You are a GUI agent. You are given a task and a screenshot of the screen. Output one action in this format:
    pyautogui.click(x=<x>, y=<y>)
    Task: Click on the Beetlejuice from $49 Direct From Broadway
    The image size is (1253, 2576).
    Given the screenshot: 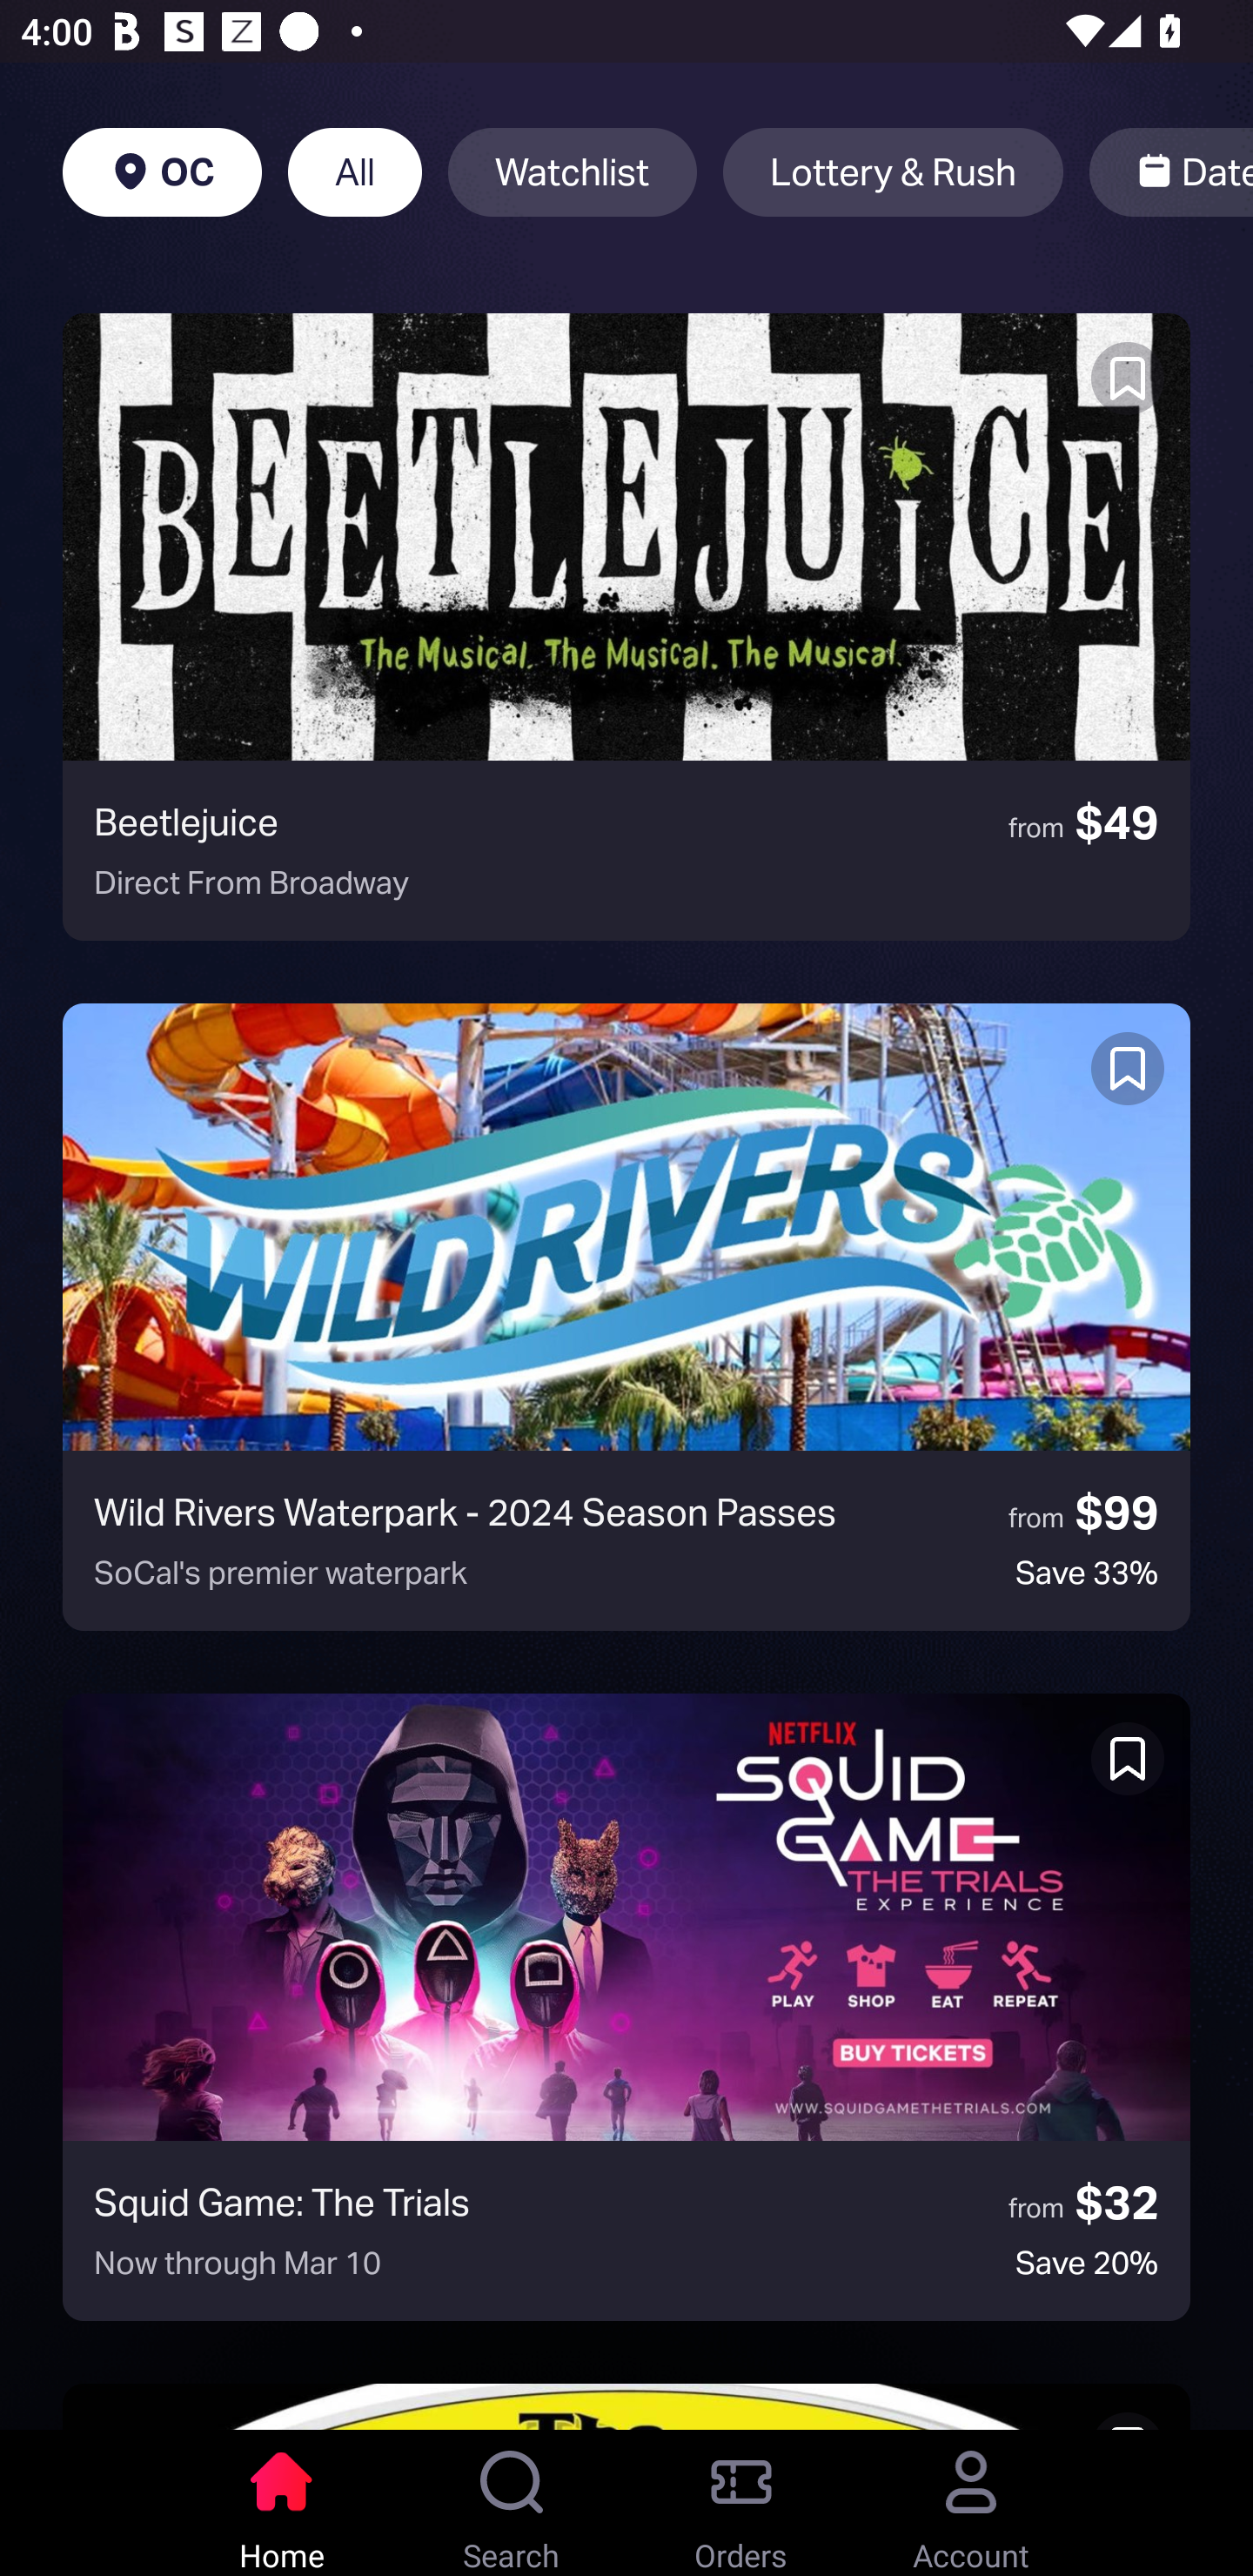 What is the action you would take?
    pyautogui.click(x=626, y=627)
    